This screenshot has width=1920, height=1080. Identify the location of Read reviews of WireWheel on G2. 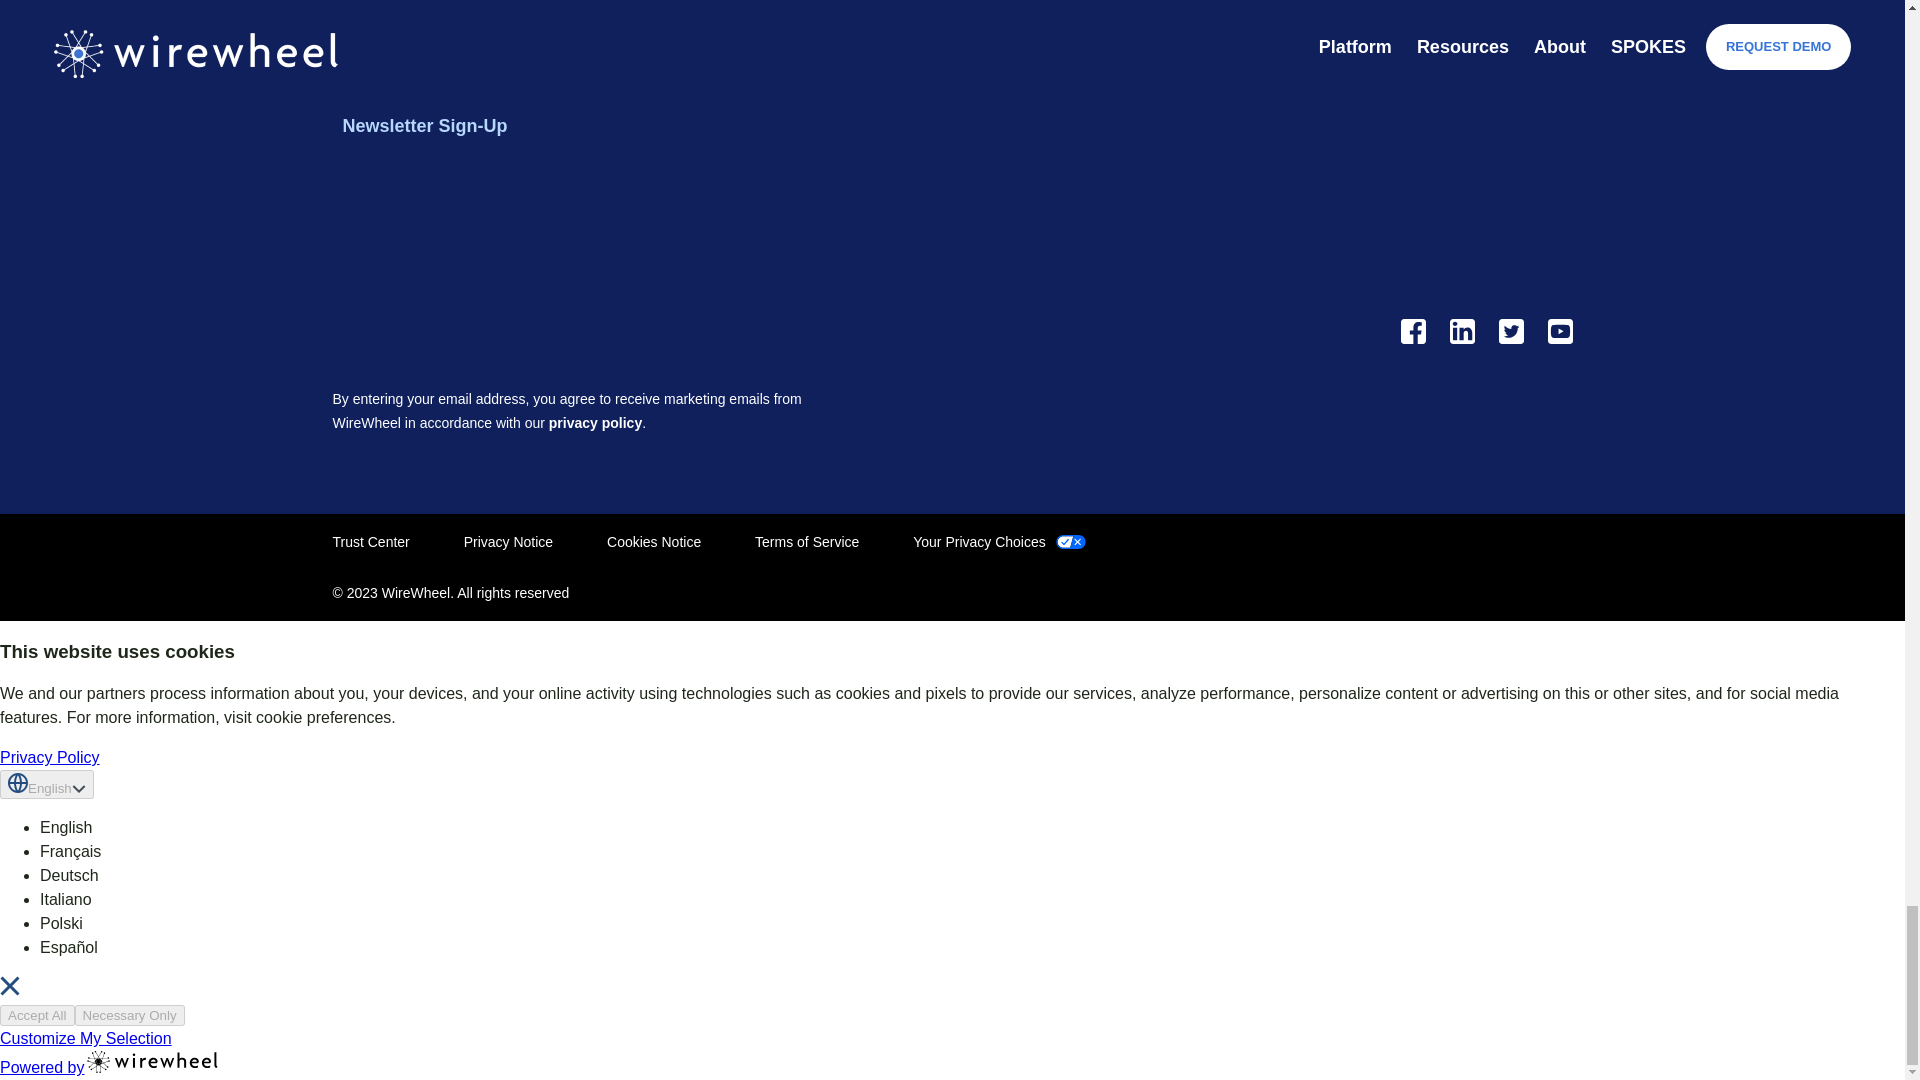
(1472, 193).